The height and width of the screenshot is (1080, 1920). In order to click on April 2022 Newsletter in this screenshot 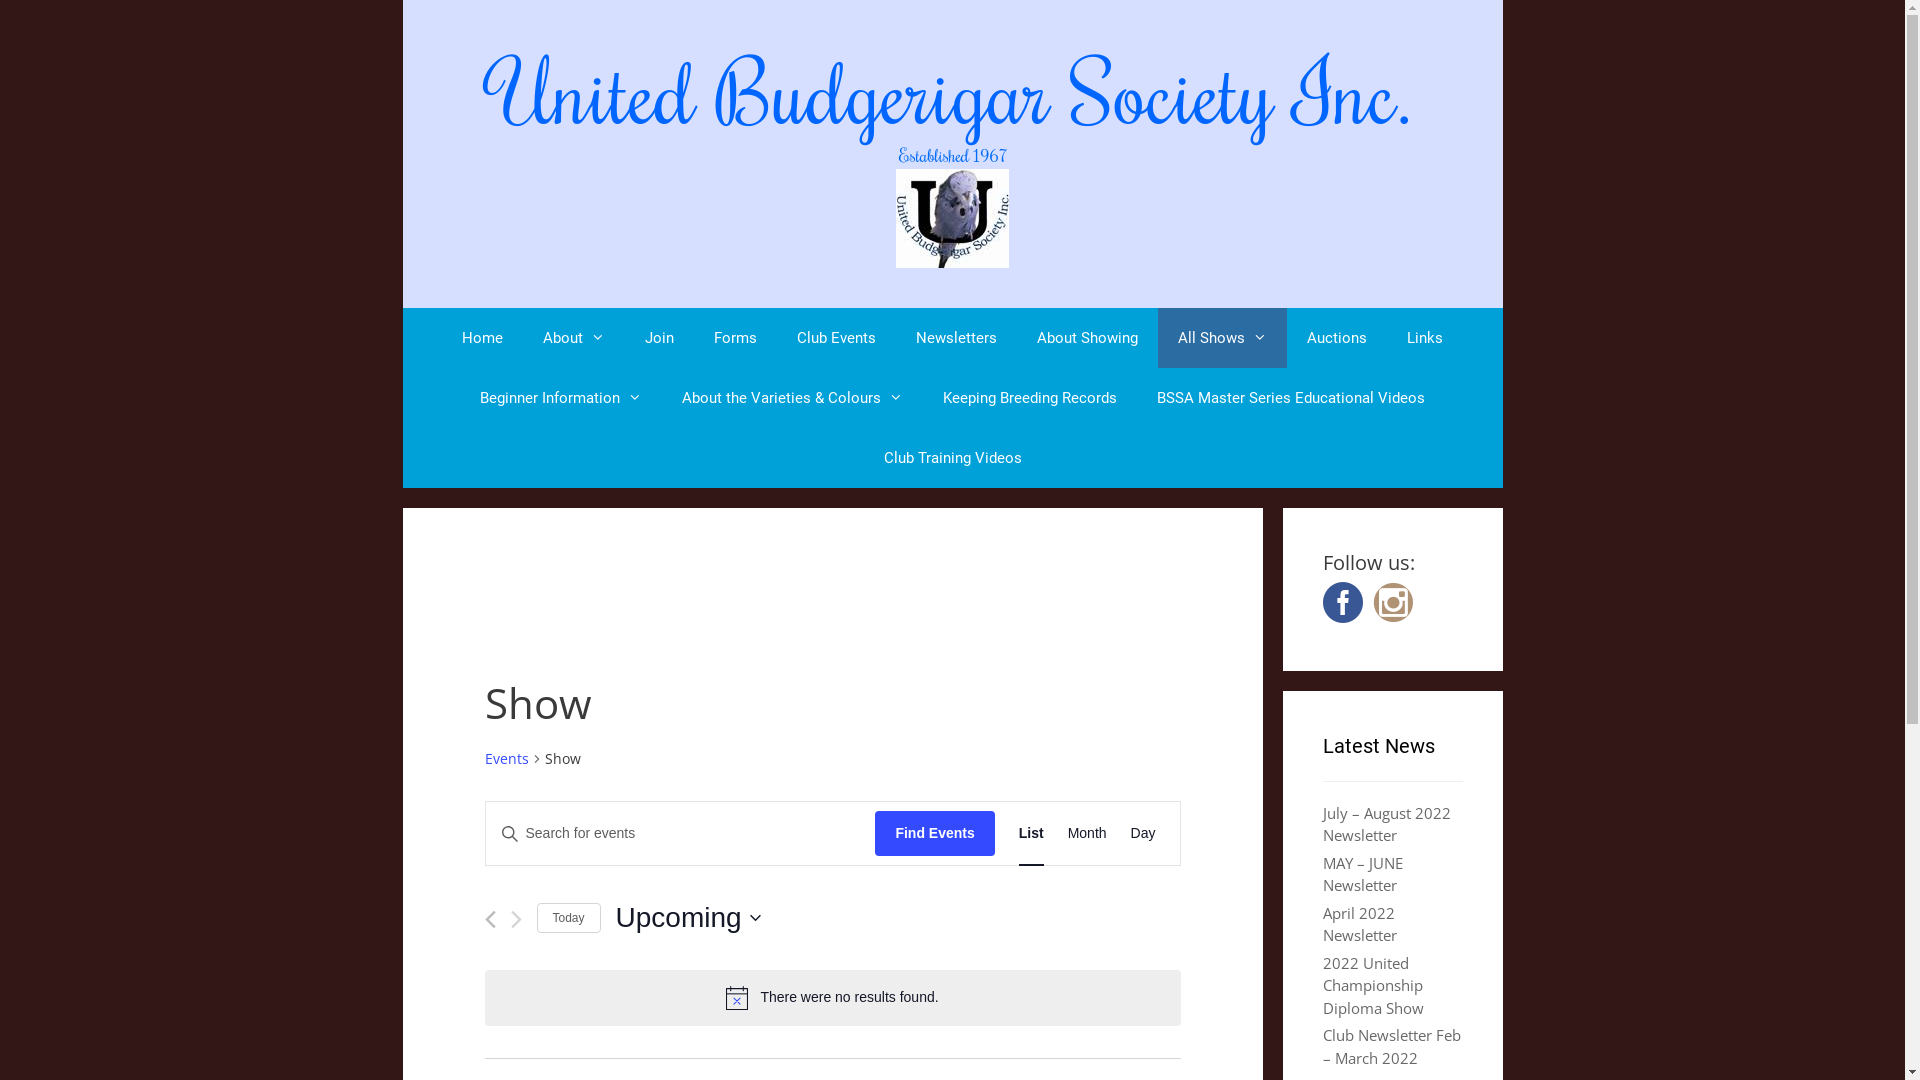, I will do `click(1359, 924)`.